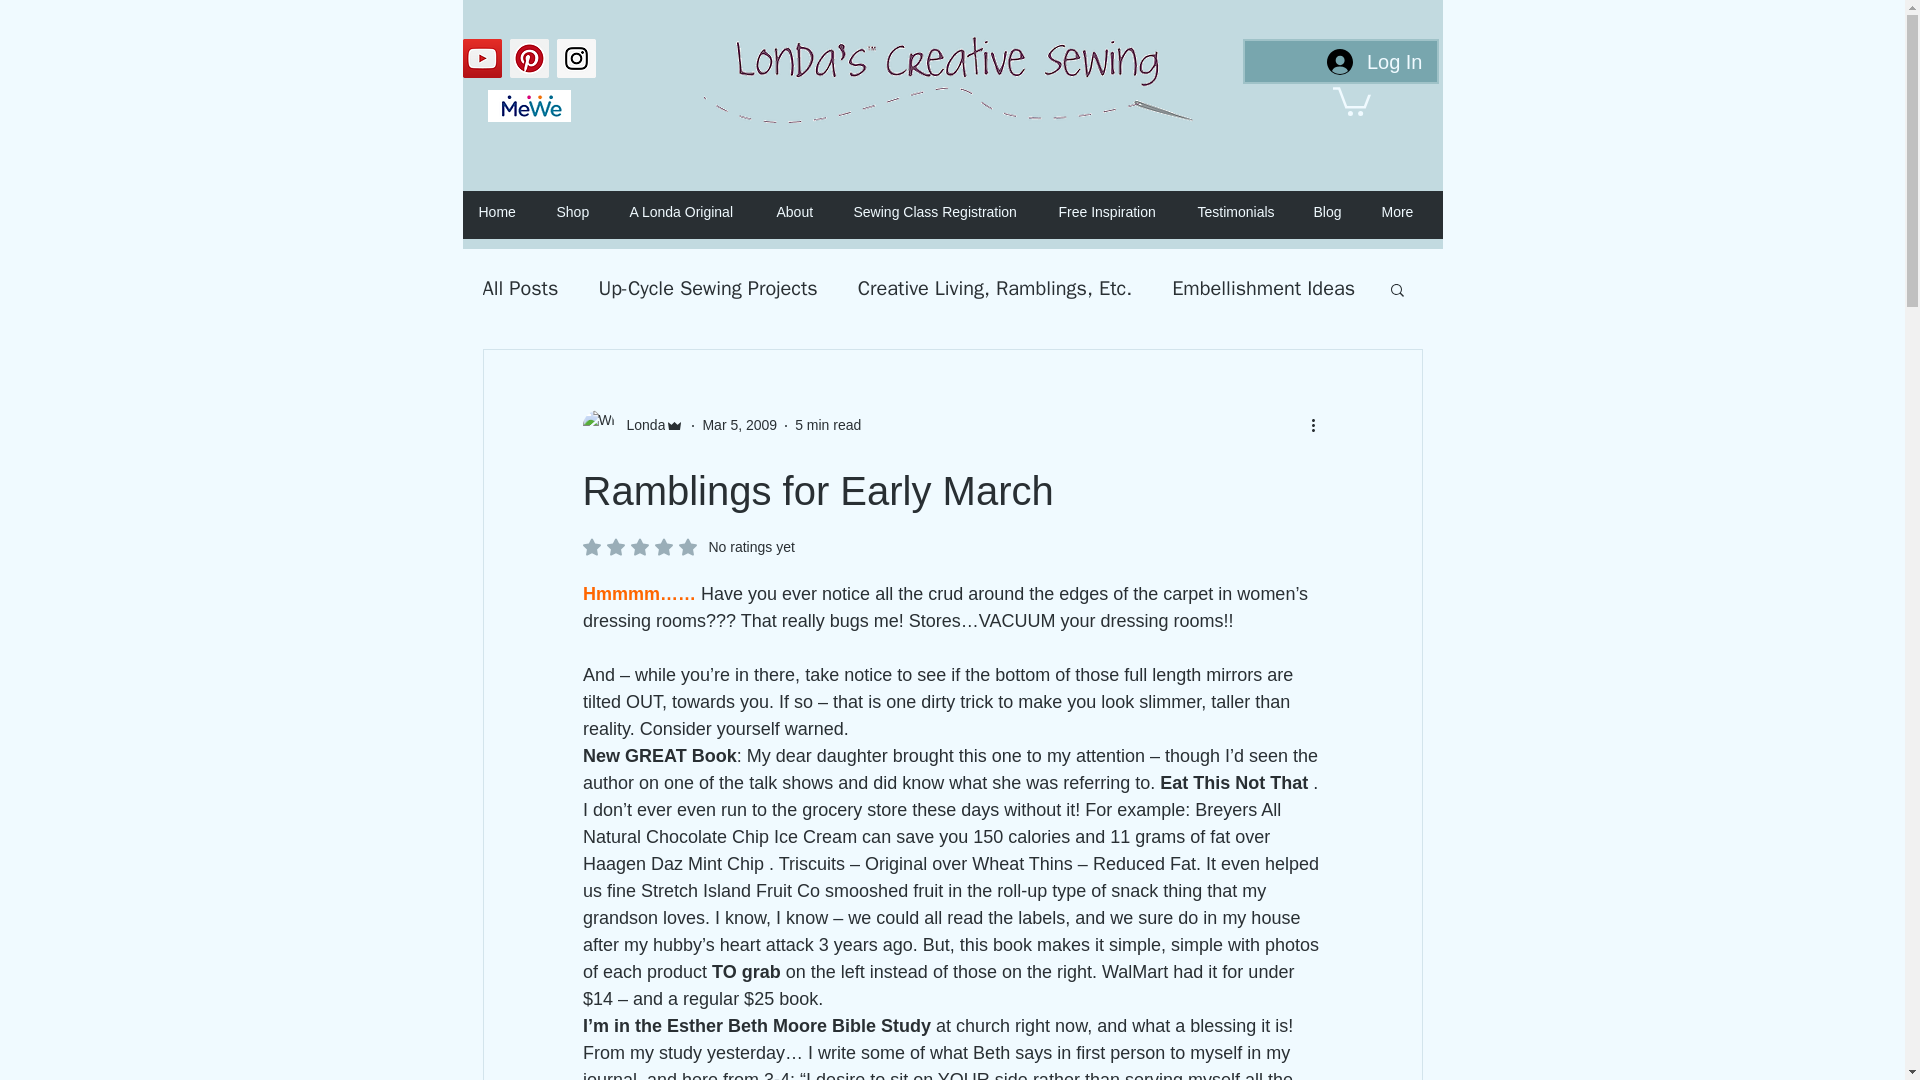  Describe the element at coordinates (740, 424) in the screenshot. I see `Mar 5, 2009` at that location.